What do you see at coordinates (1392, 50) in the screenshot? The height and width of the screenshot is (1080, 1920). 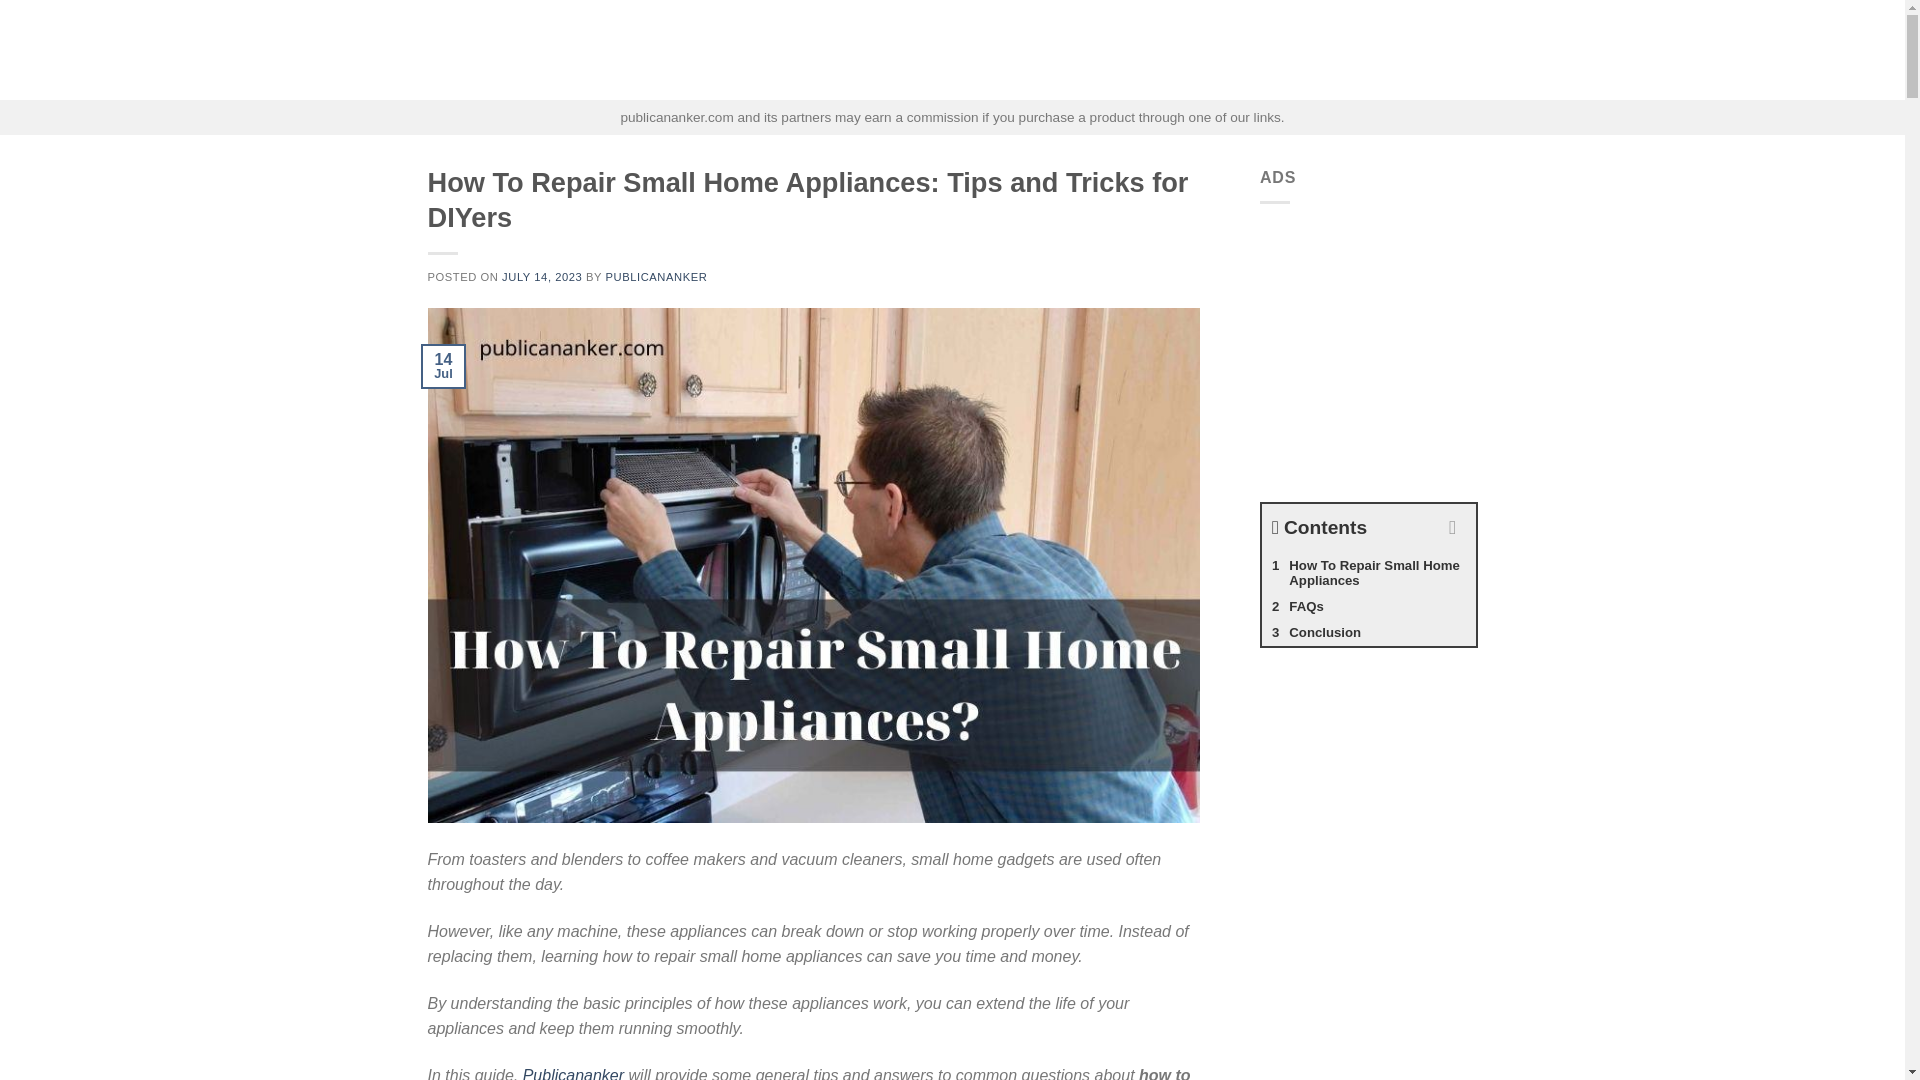 I see `COOLERS` at bounding box center [1392, 50].